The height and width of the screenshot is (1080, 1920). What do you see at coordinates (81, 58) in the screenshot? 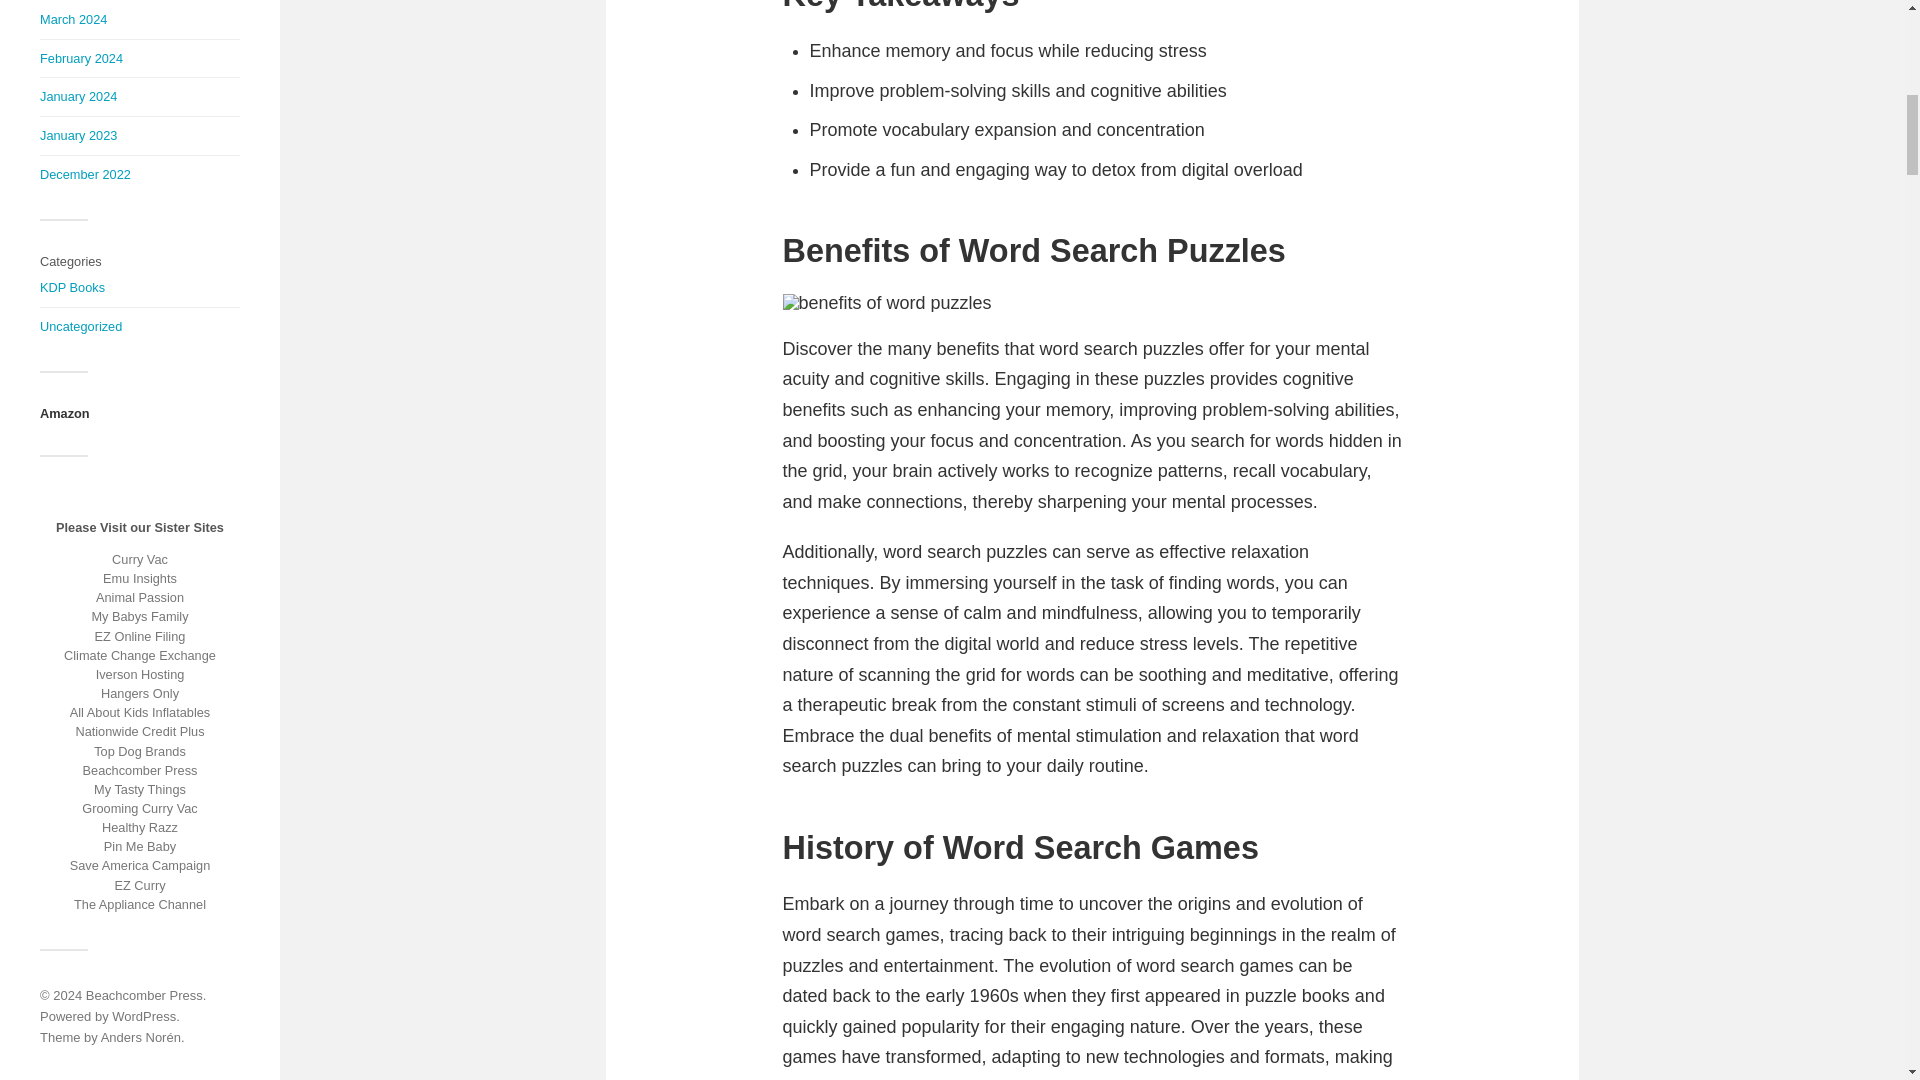
I see `February 2024` at bounding box center [81, 58].